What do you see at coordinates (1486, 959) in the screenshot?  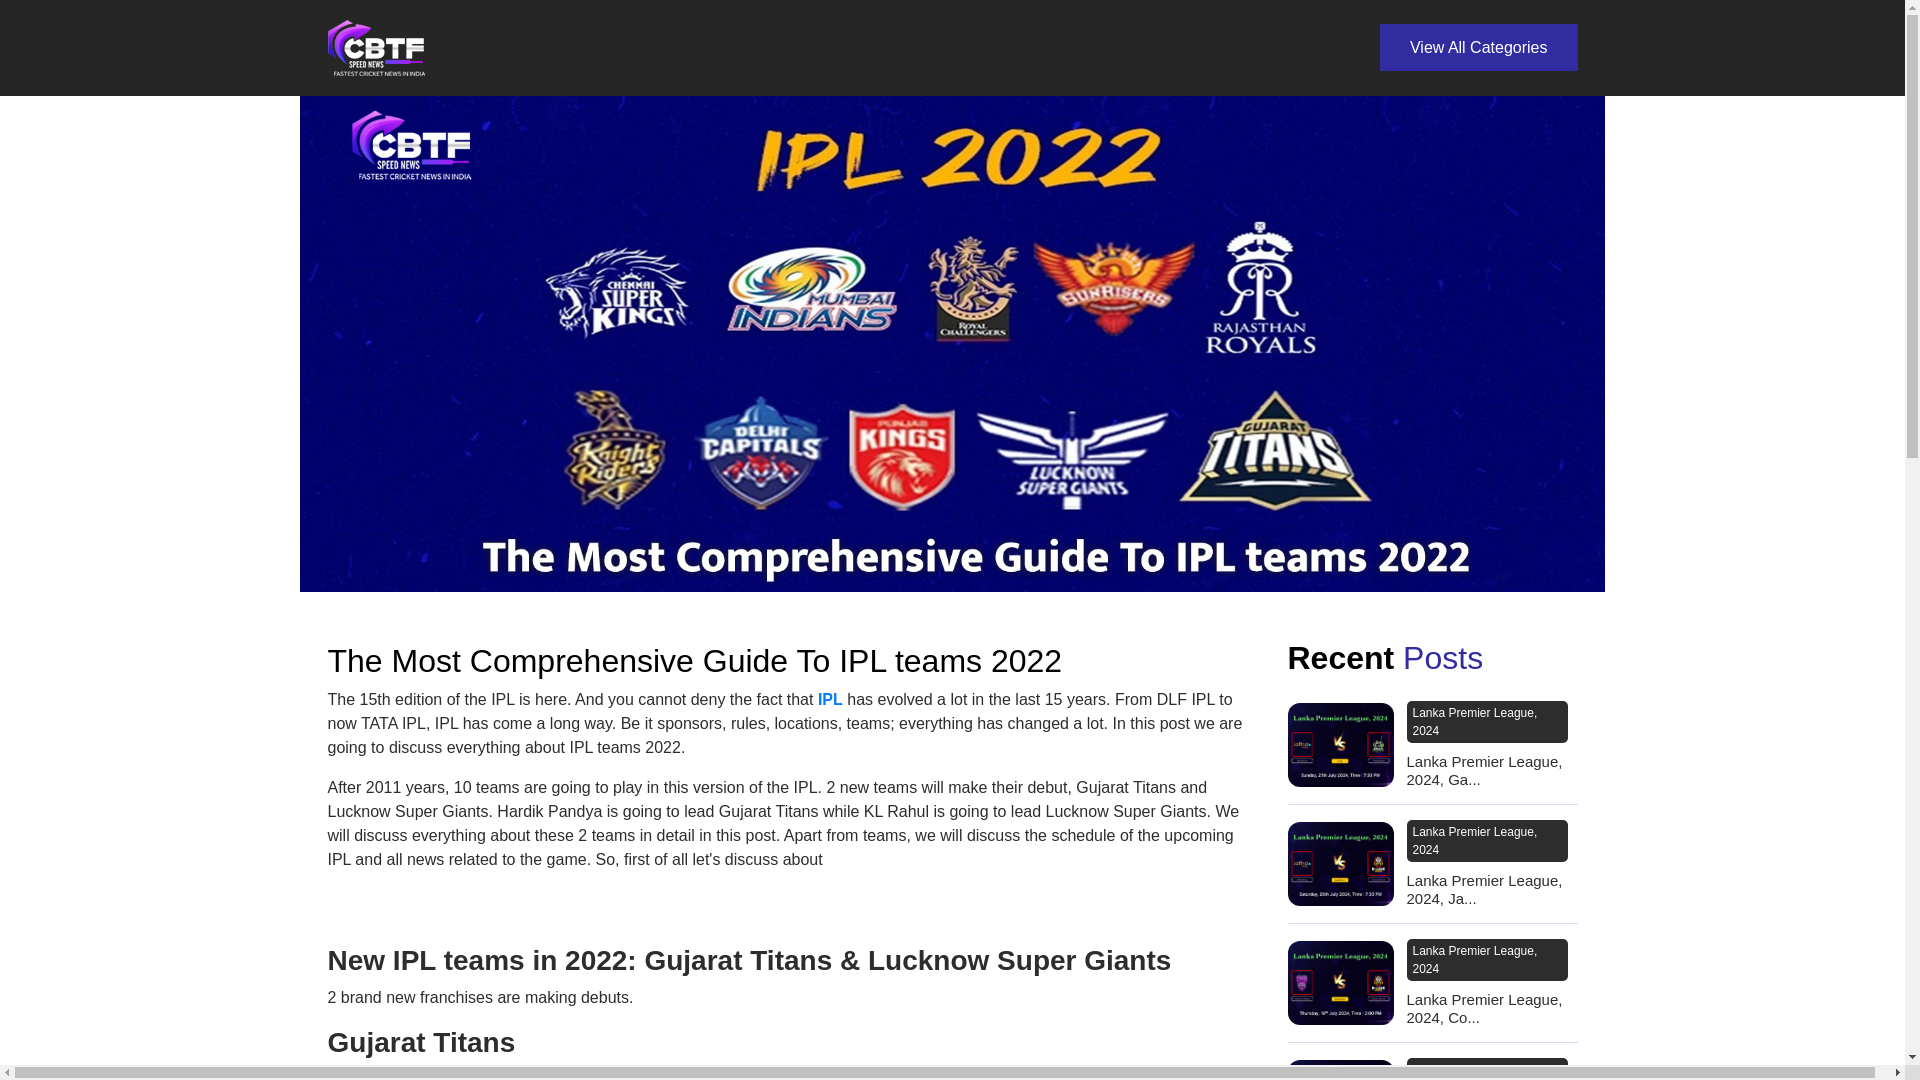 I see `Lanka Premier League, 2024` at bounding box center [1486, 959].